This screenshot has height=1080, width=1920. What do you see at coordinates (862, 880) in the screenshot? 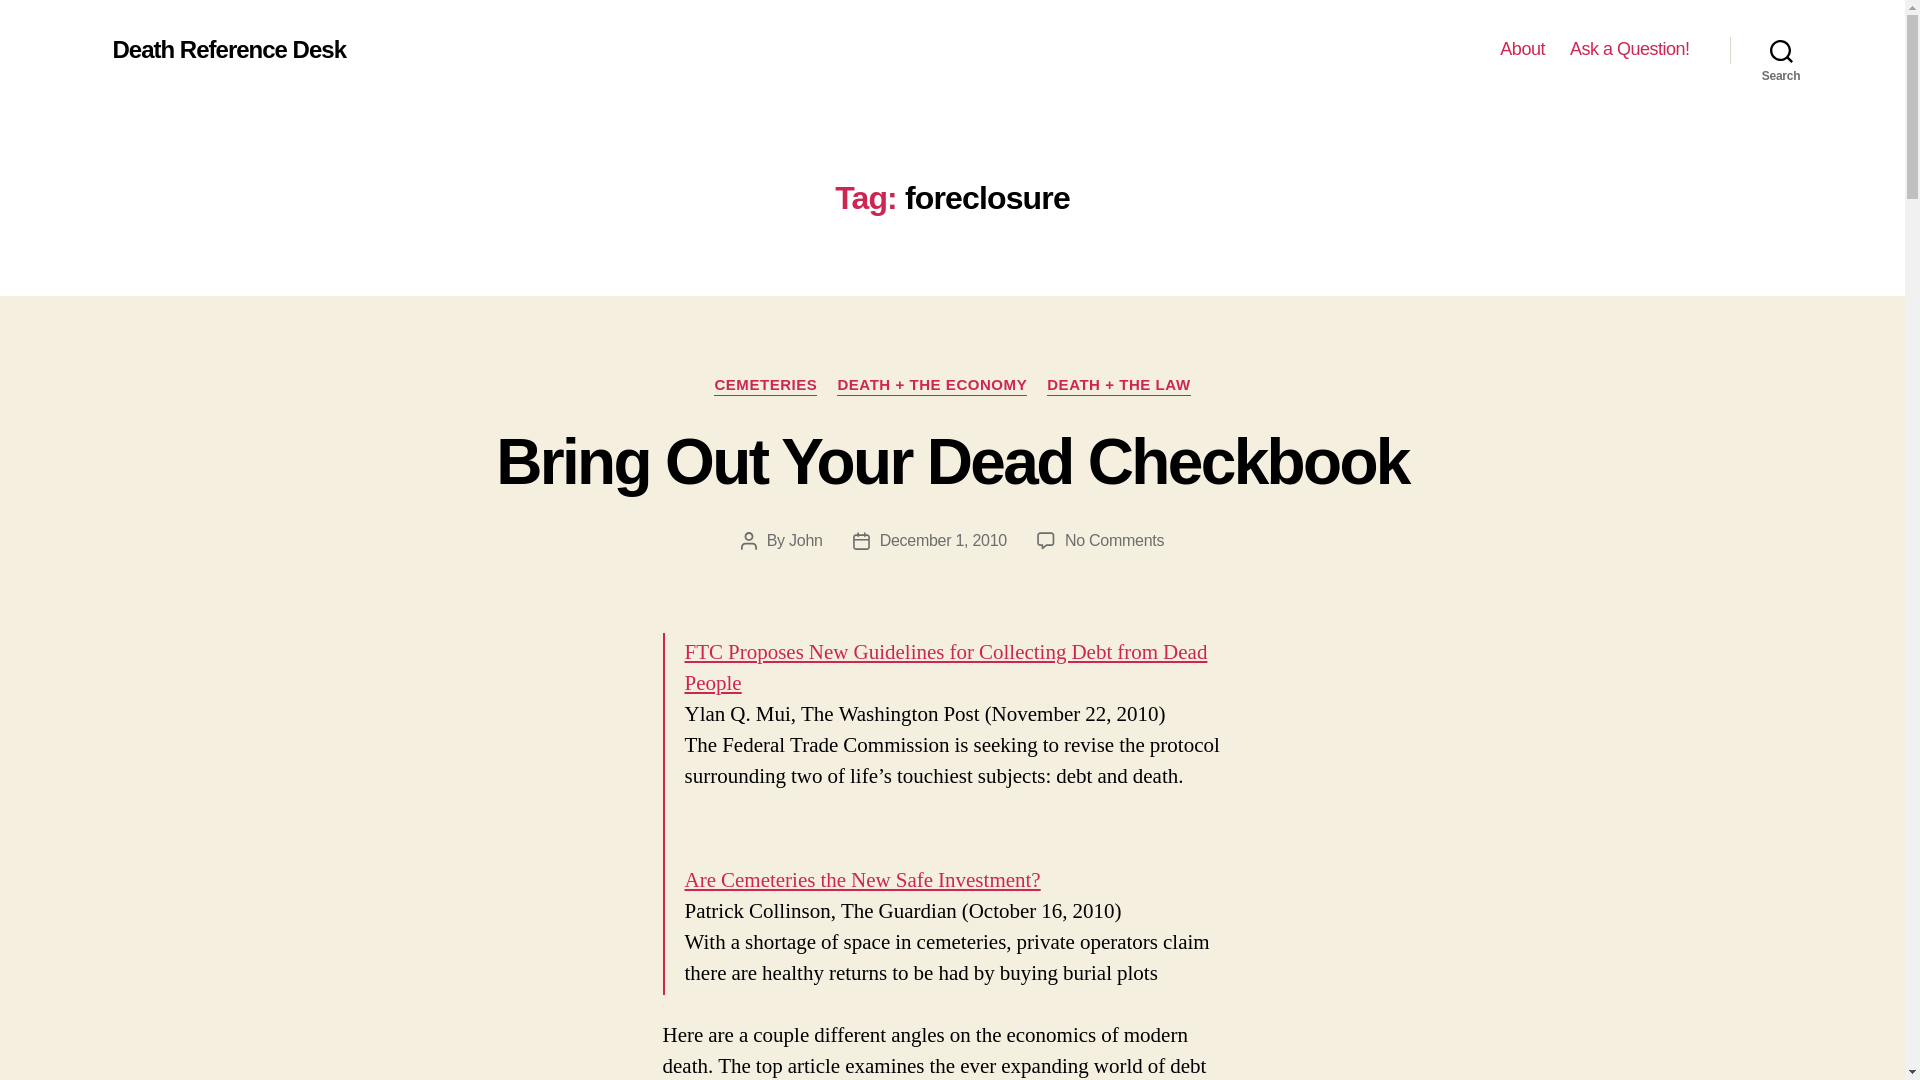
I see `Bring Out Your Dead Checkbook` at bounding box center [862, 880].